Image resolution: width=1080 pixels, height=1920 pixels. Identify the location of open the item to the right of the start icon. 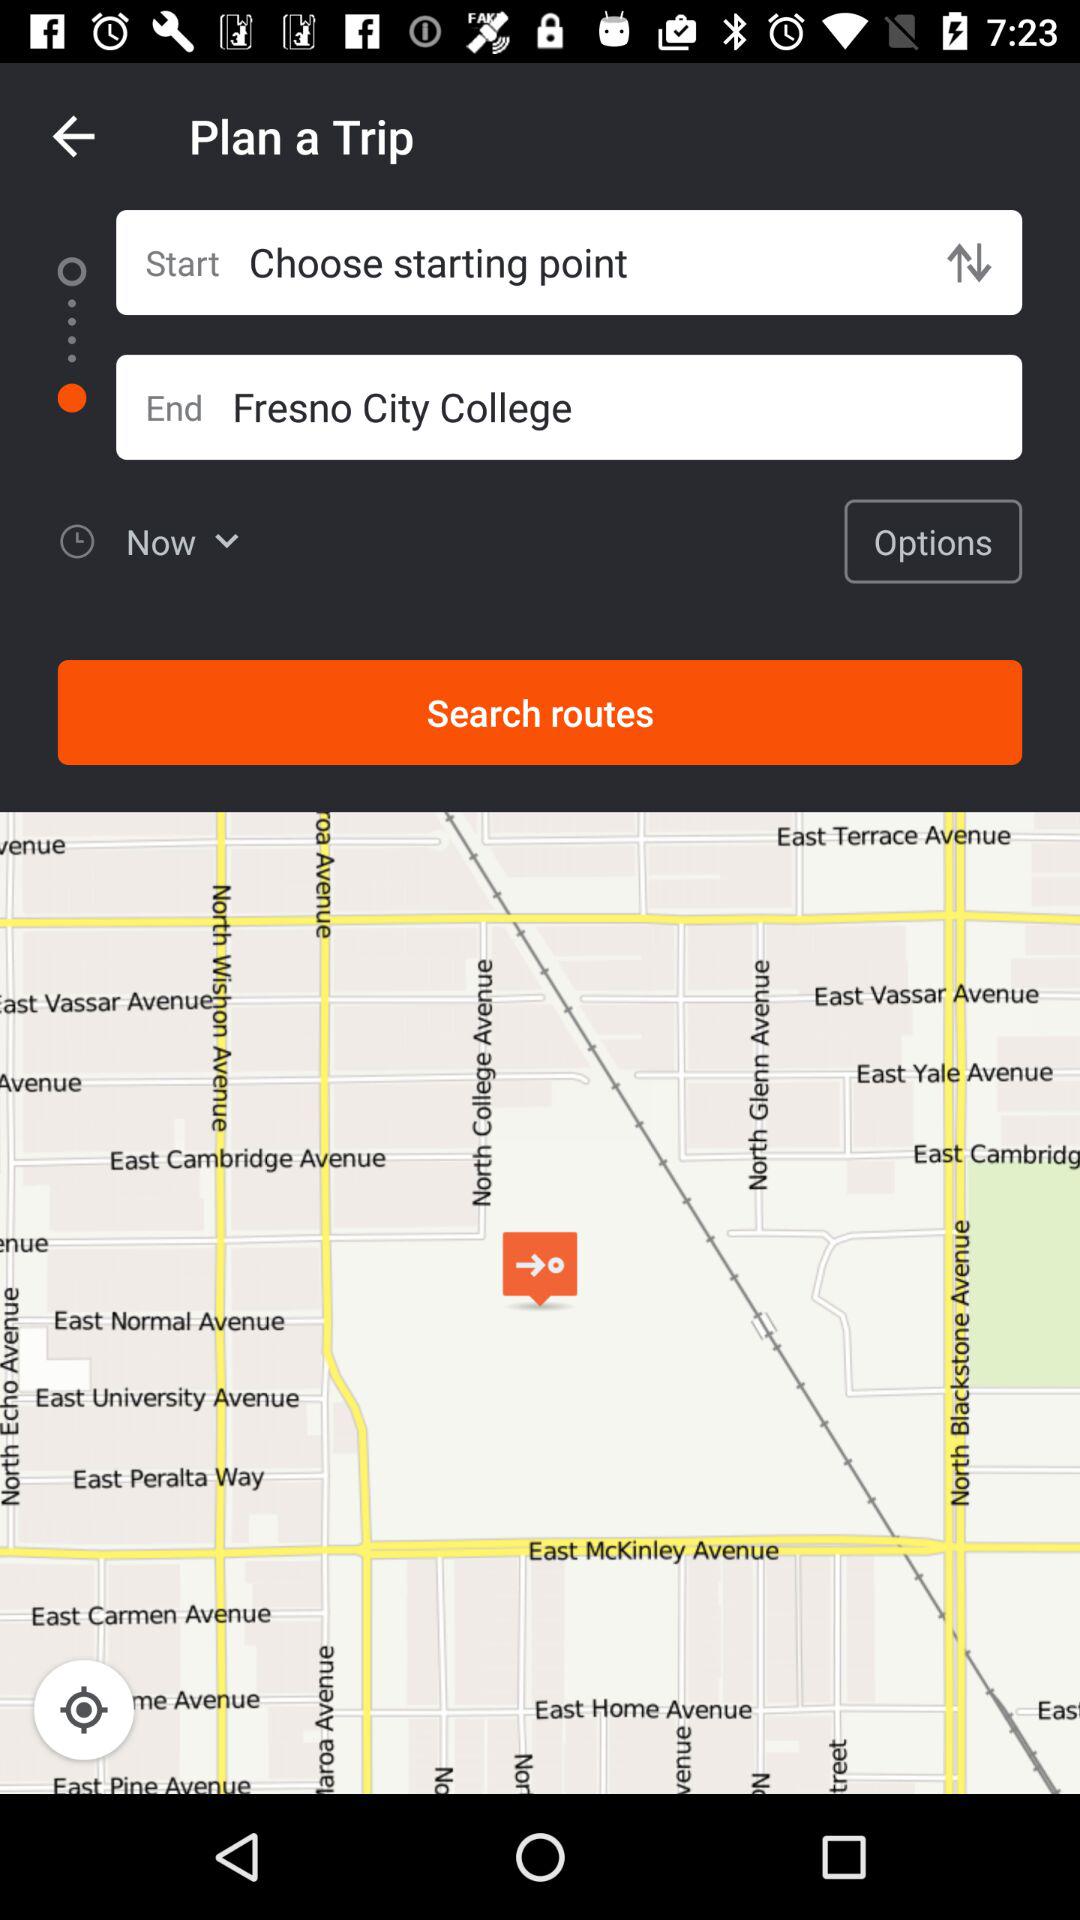
(582, 262).